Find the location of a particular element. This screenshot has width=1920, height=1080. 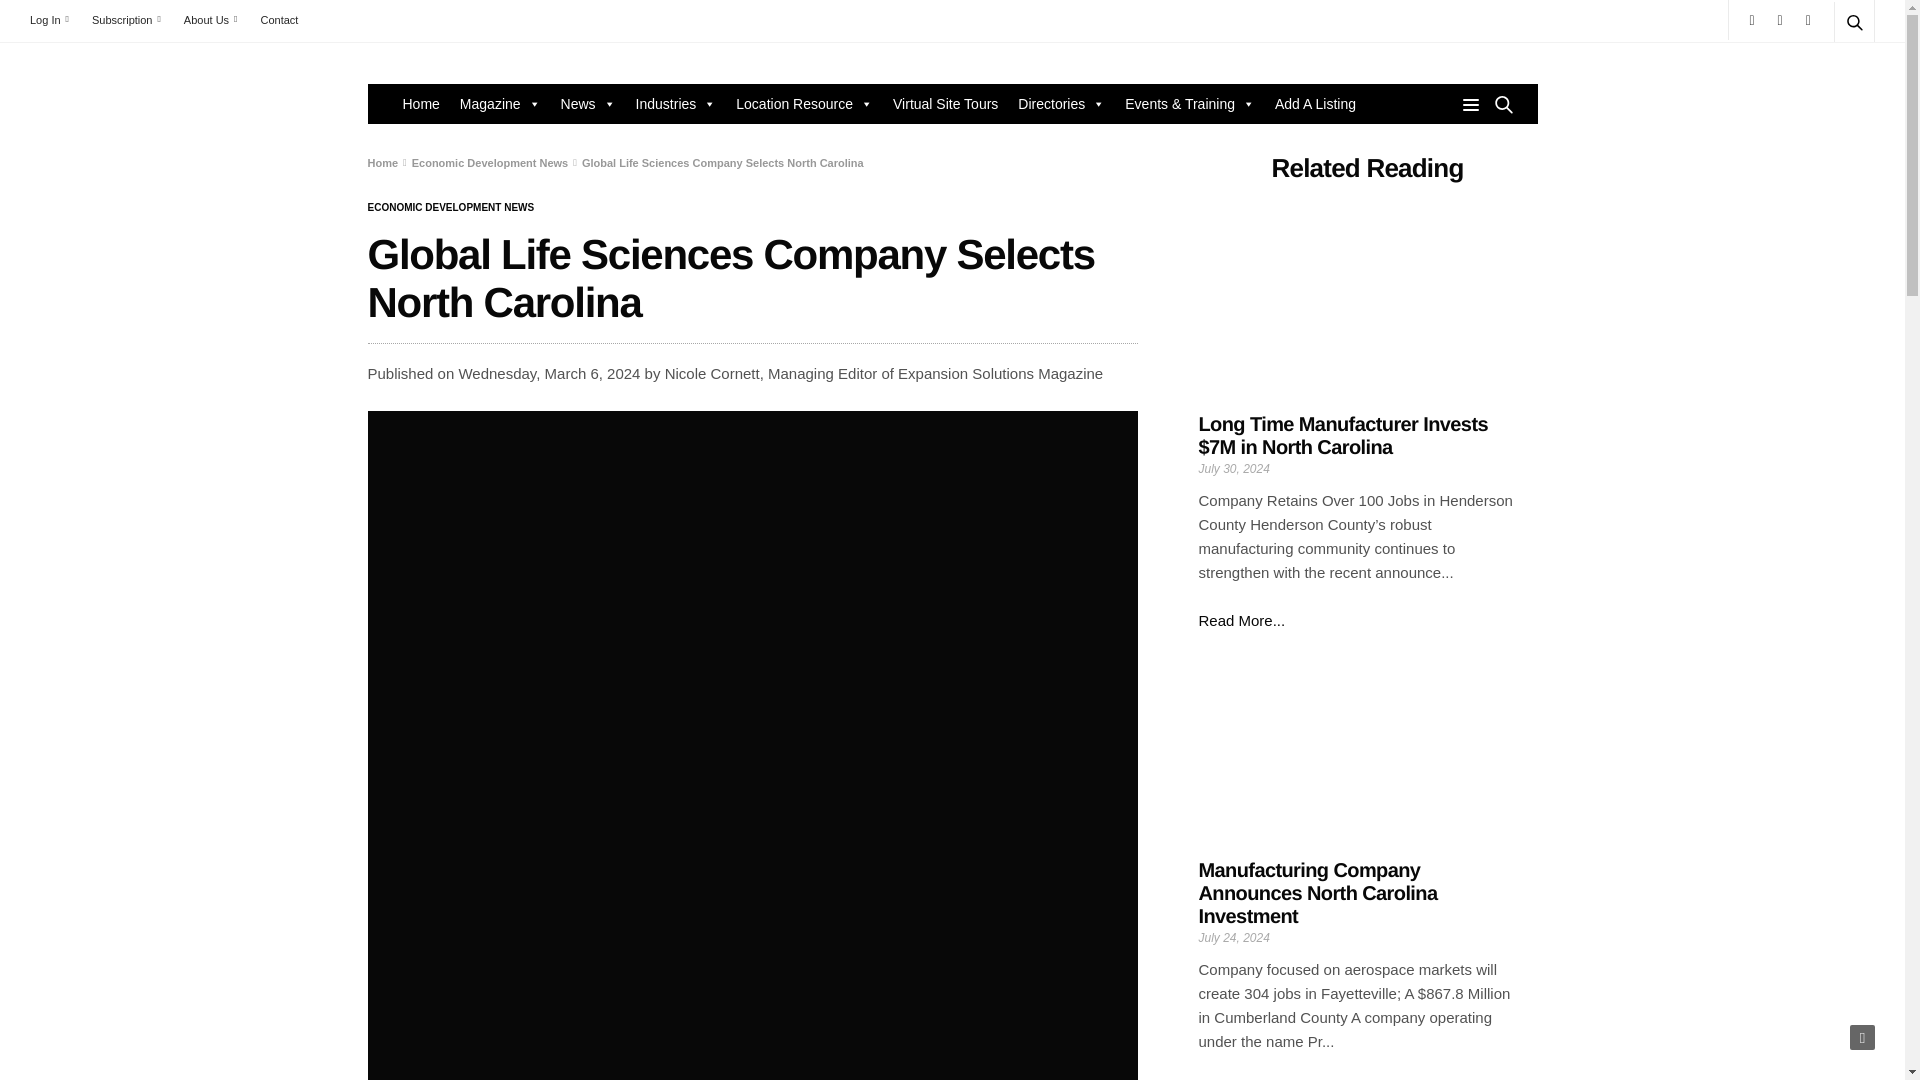

News is located at coordinates (588, 104).